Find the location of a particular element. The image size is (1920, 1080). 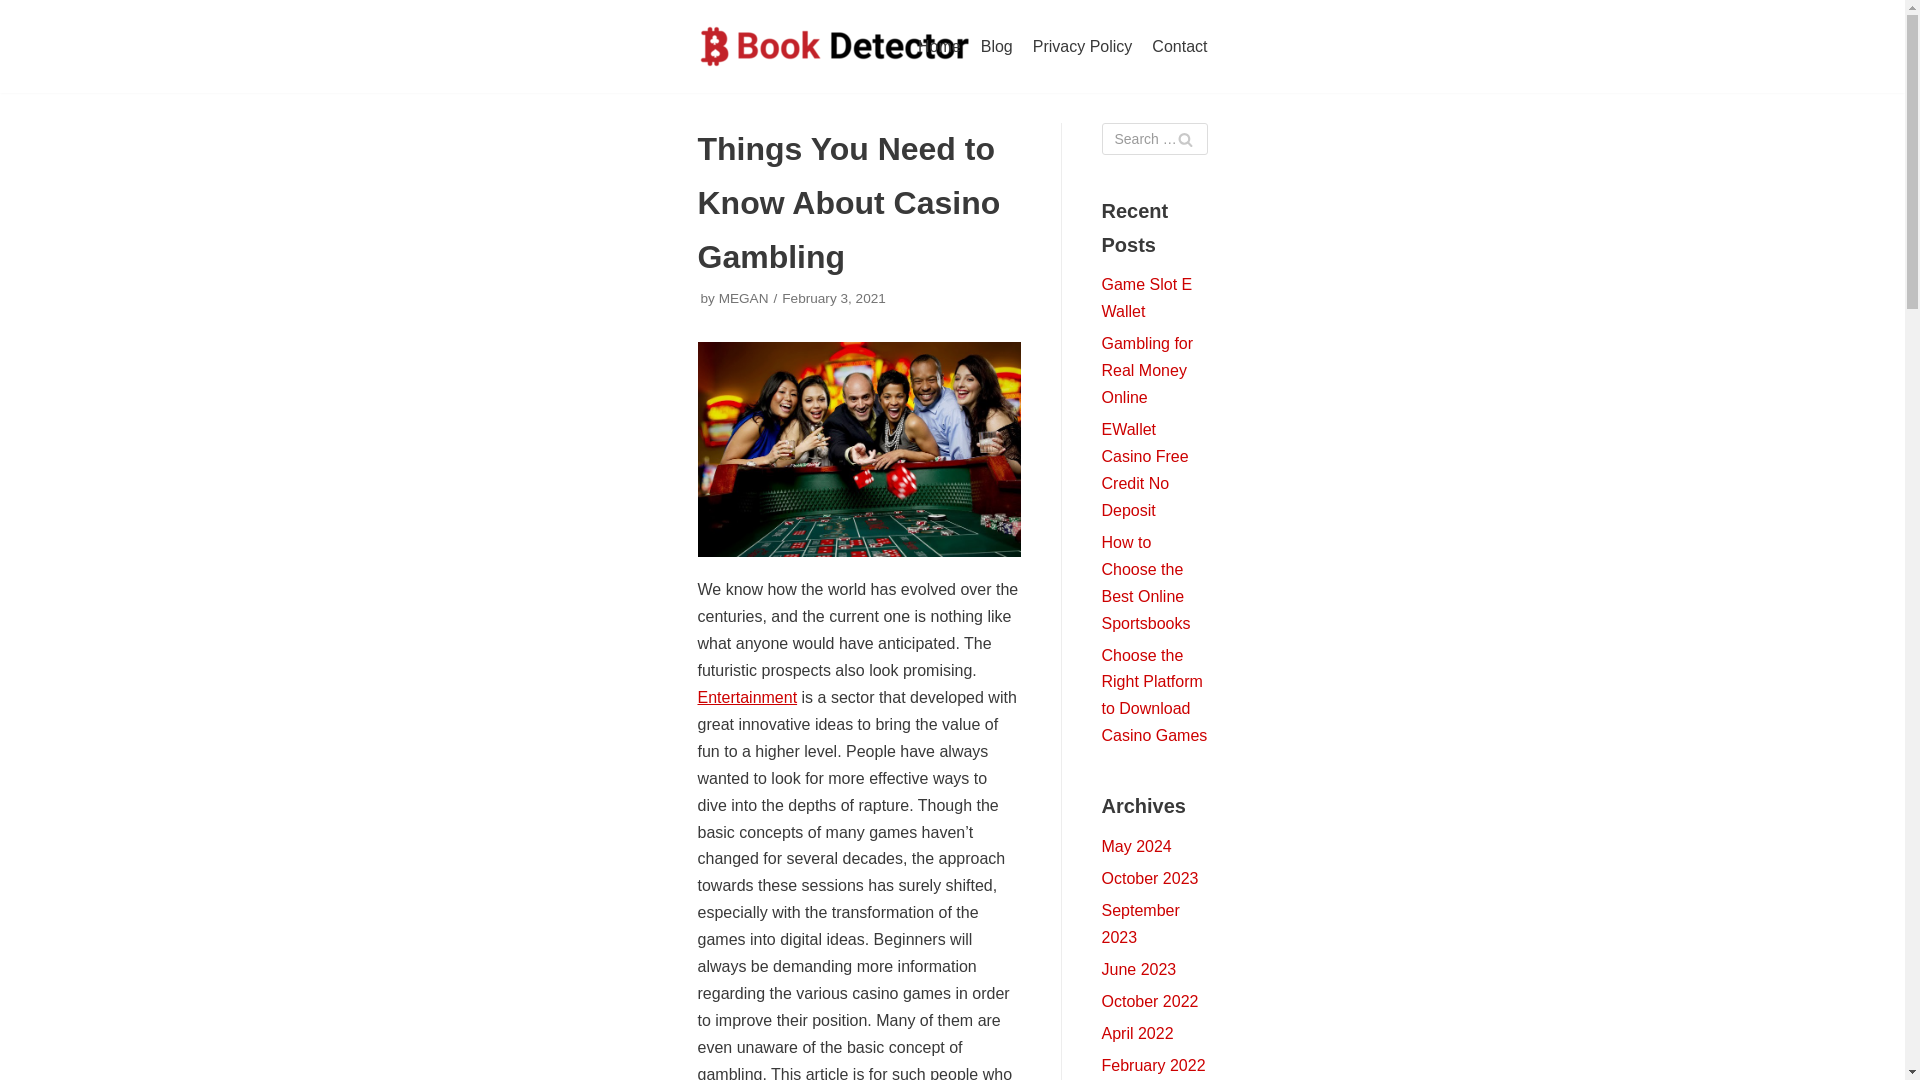

Posts by MEGAN is located at coordinates (744, 298).